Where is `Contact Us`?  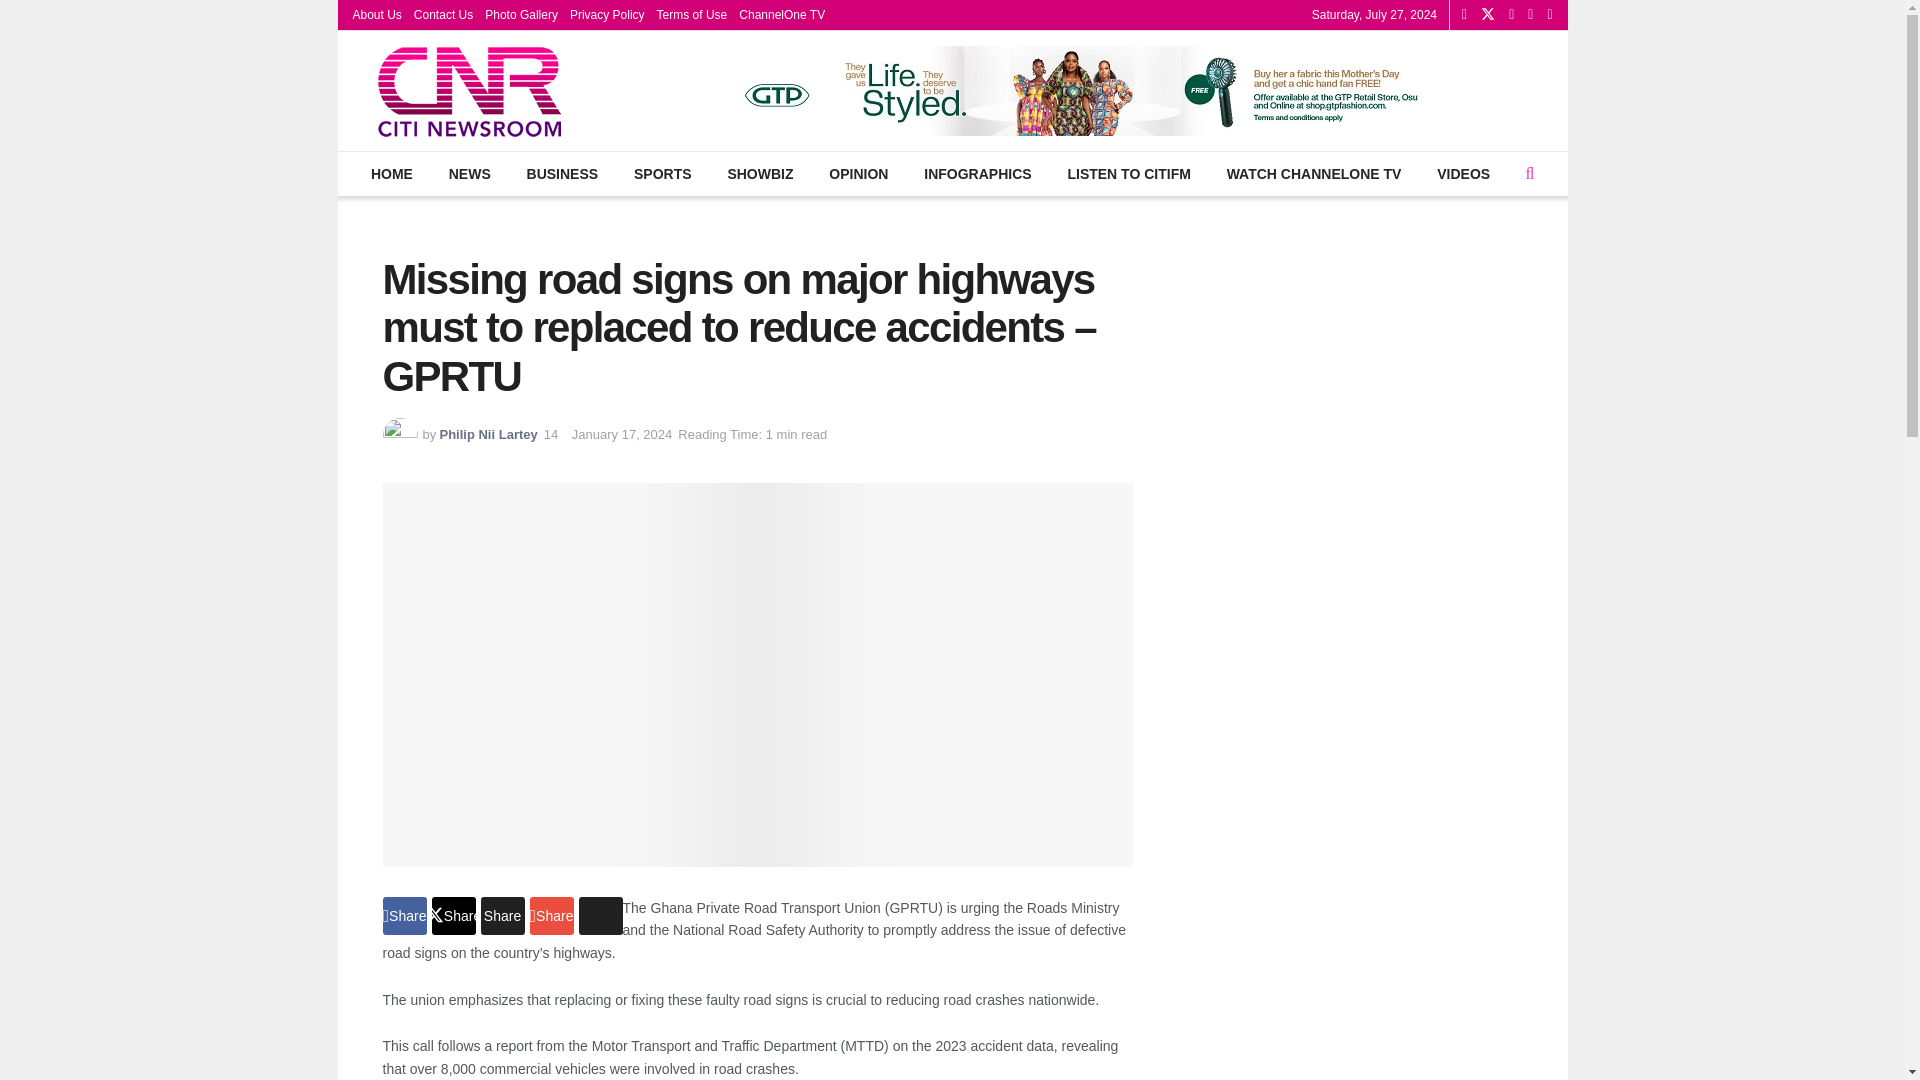 Contact Us is located at coordinates (443, 15).